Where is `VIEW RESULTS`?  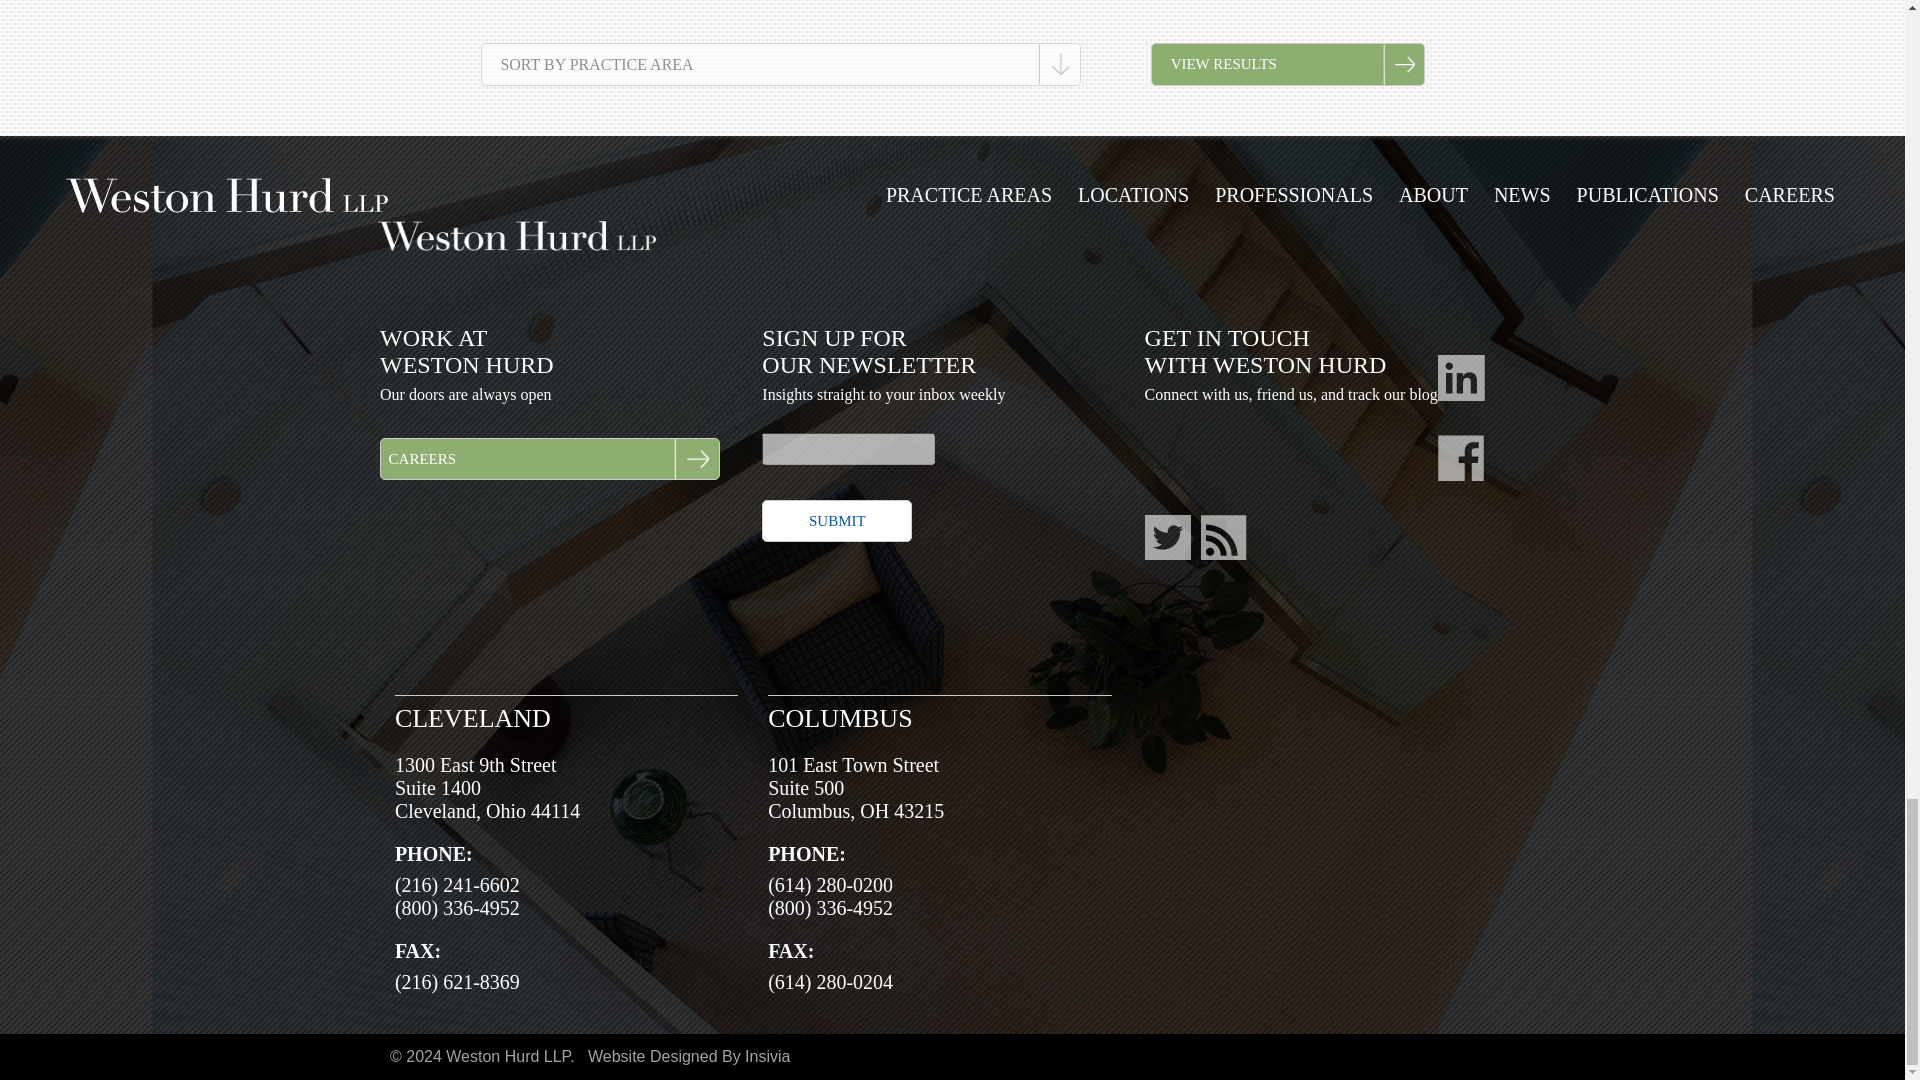 VIEW RESULTS is located at coordinates (1287, 65).